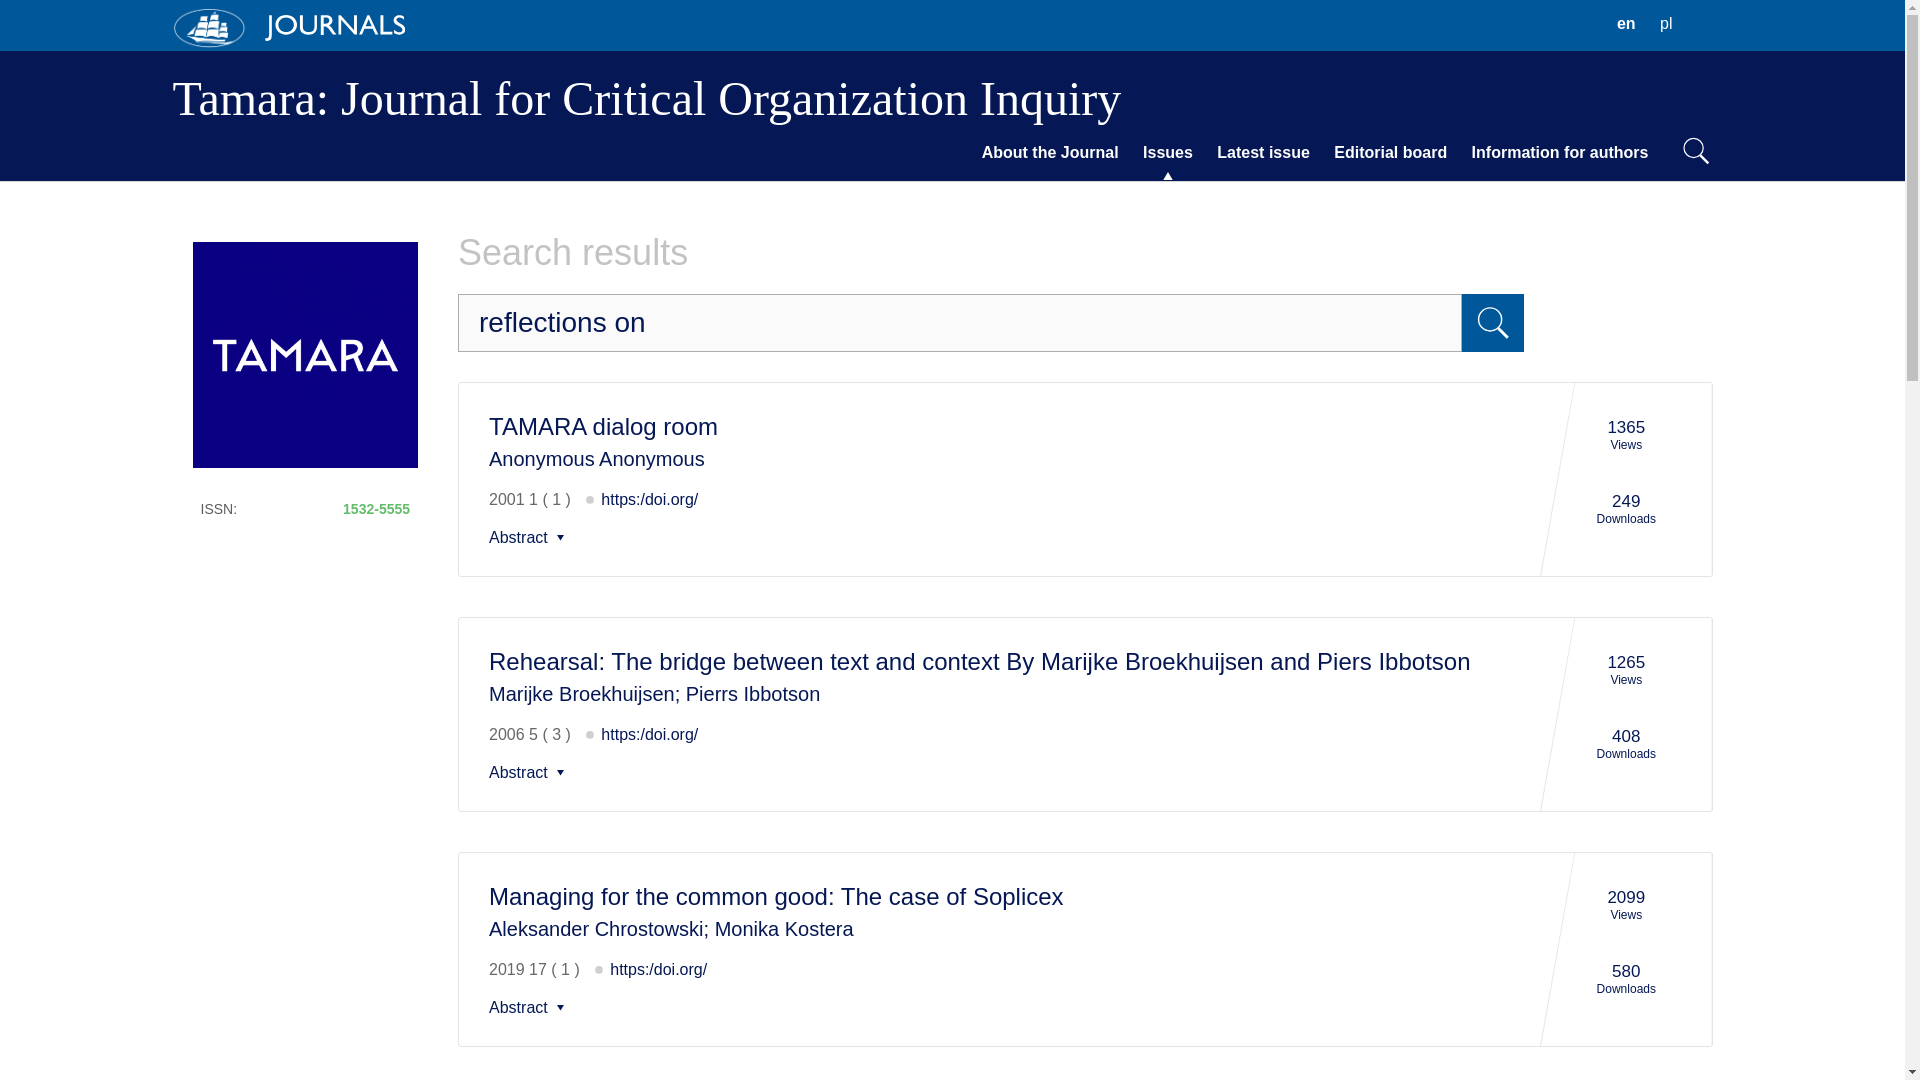  I want to click on Tamara: Journal for Critical Organization Inquiry, so click(530, 1008).